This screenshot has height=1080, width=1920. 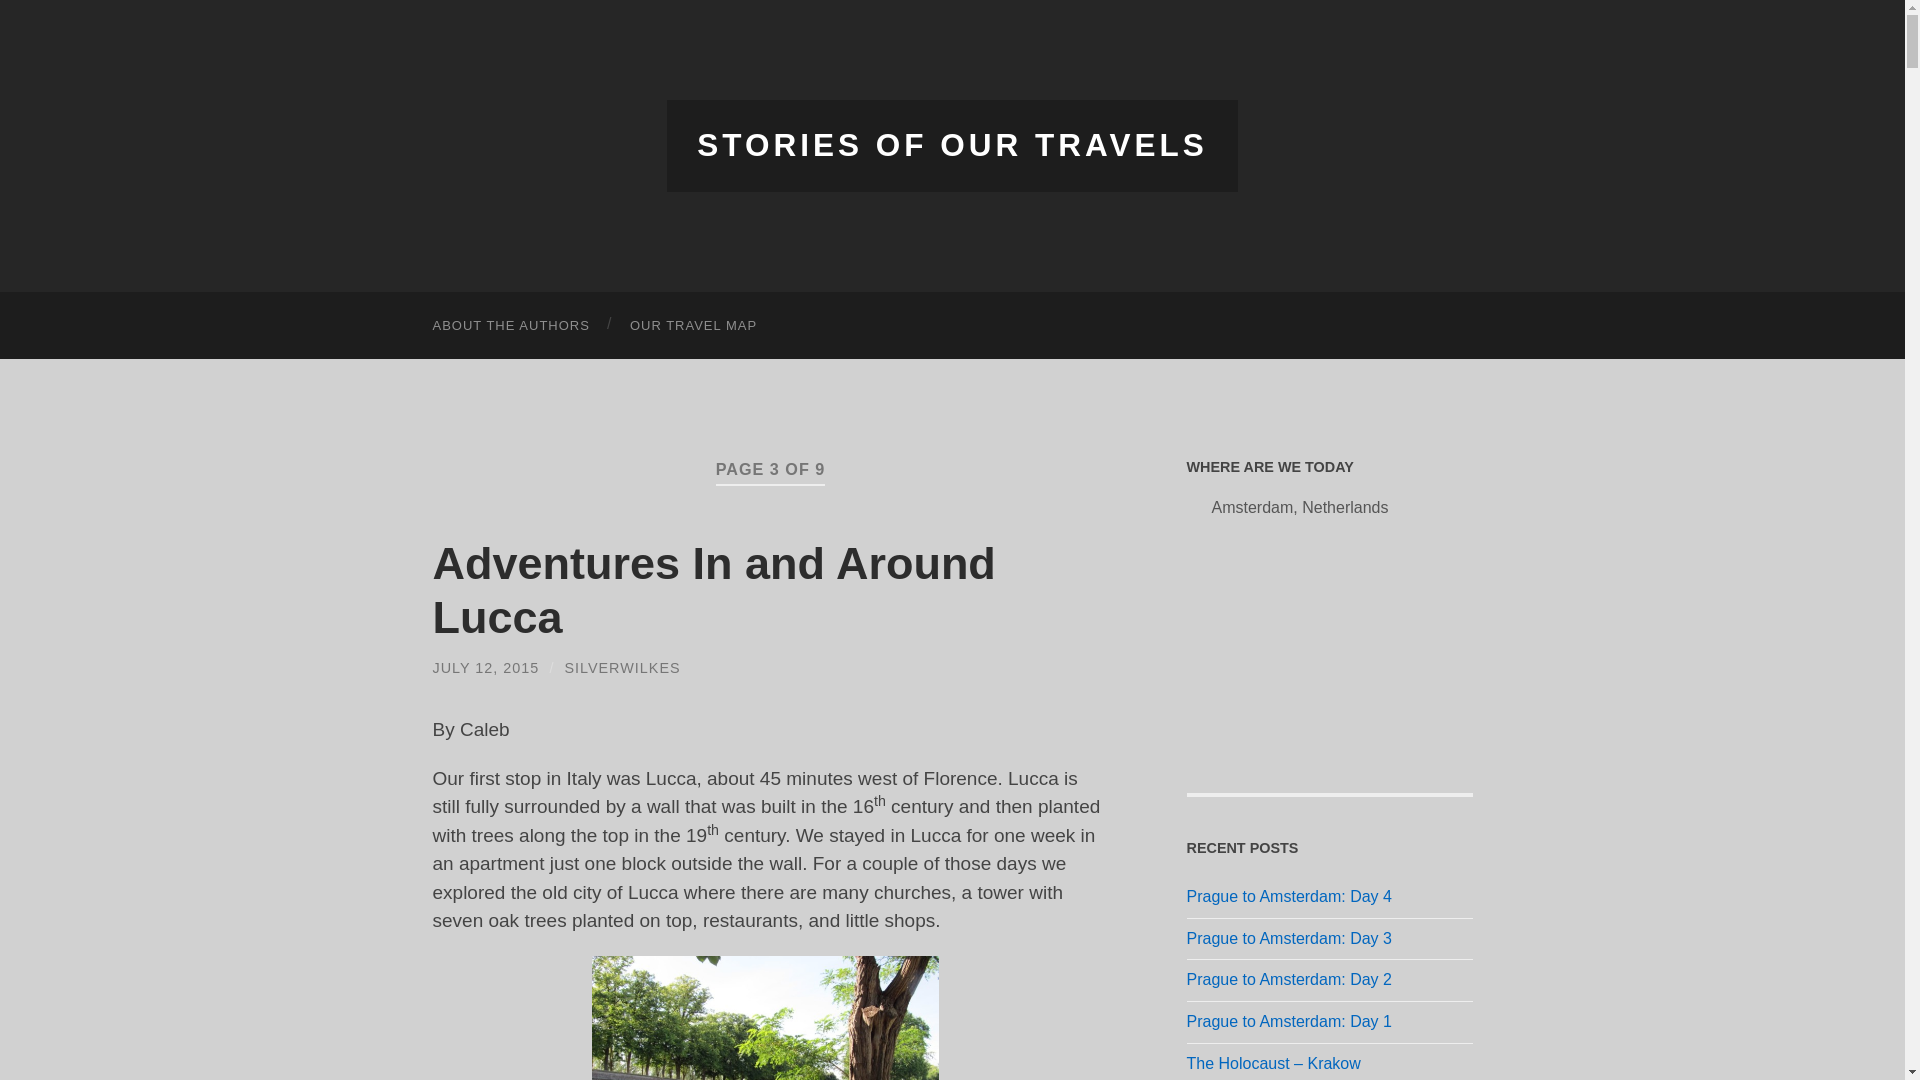 I want to click on STORIES OF OUR TRAVELS, so click(x=952, y=145).